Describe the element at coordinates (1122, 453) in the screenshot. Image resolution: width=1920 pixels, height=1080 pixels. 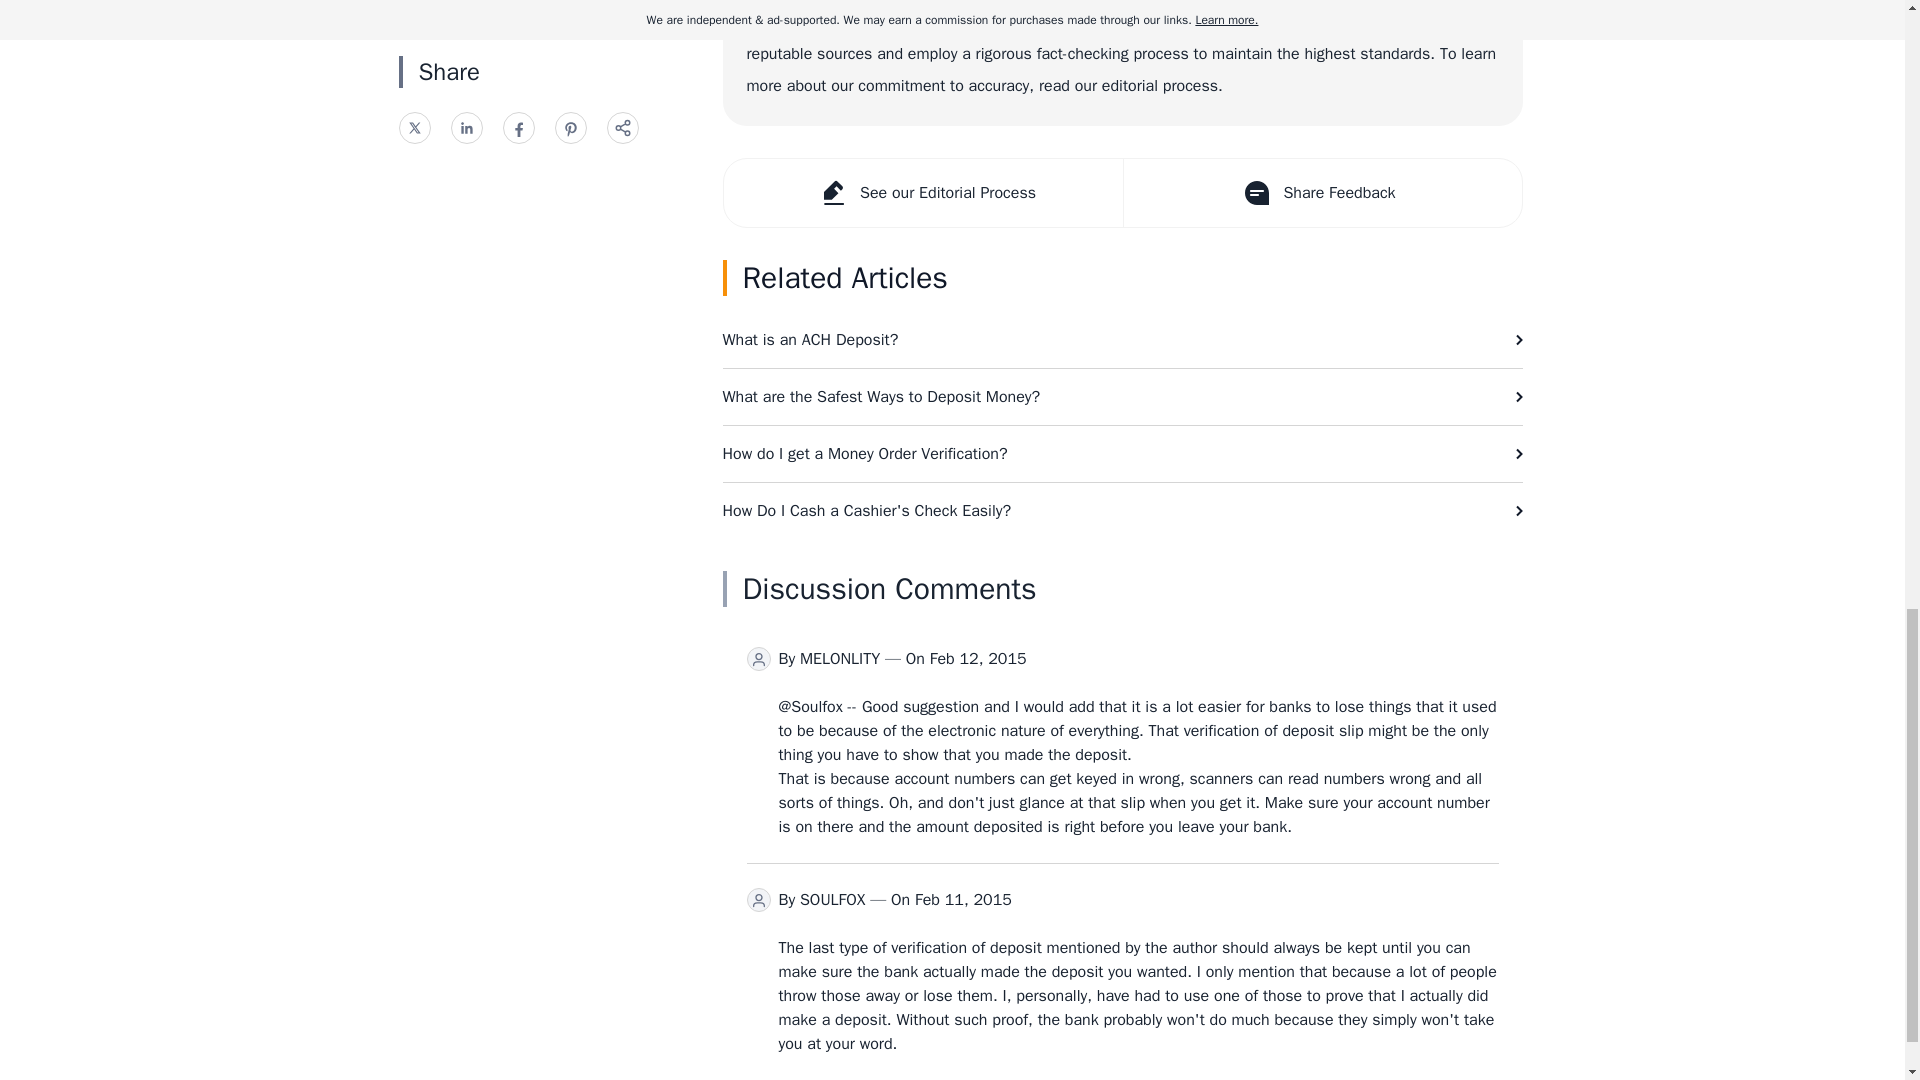
I see `How do I get a Money Order Verification?` at that location.